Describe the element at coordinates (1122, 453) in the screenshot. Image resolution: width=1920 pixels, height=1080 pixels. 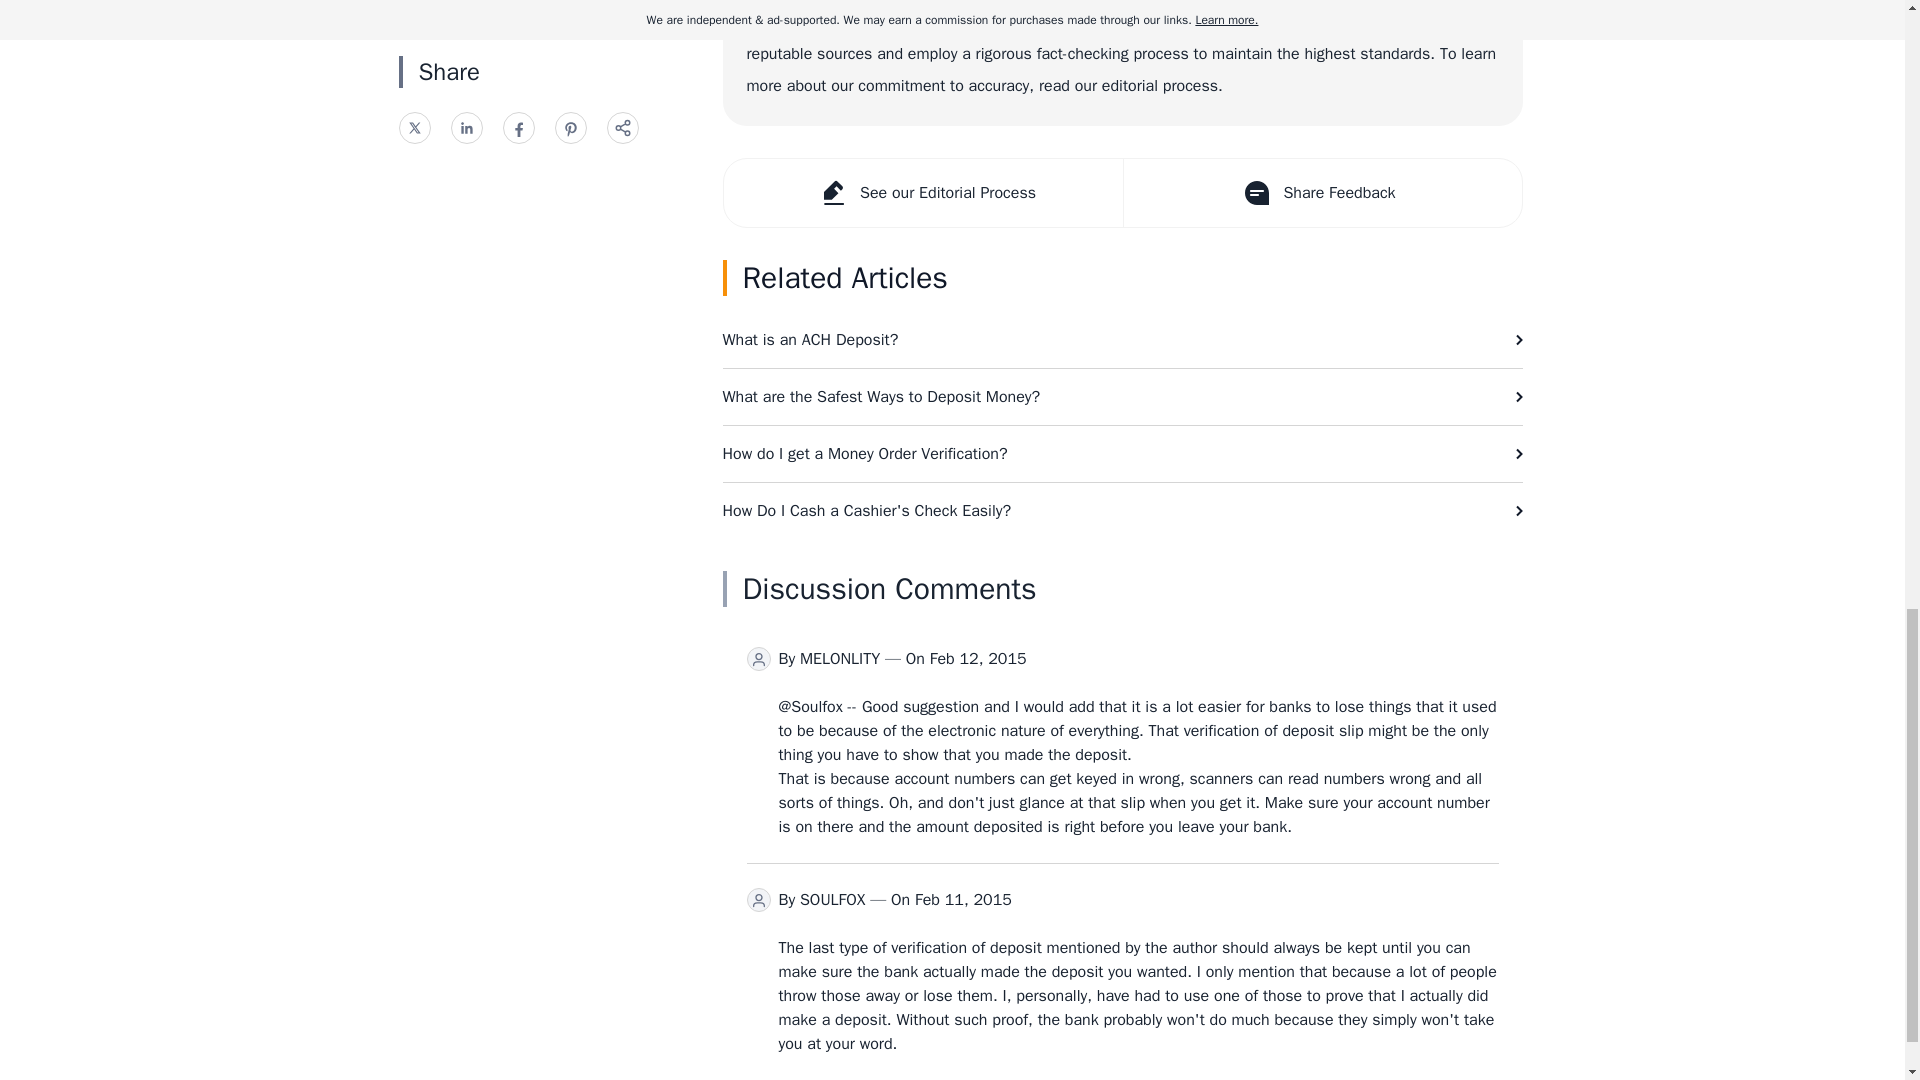
I see `How do I get a Money Order Verification?` at that location.